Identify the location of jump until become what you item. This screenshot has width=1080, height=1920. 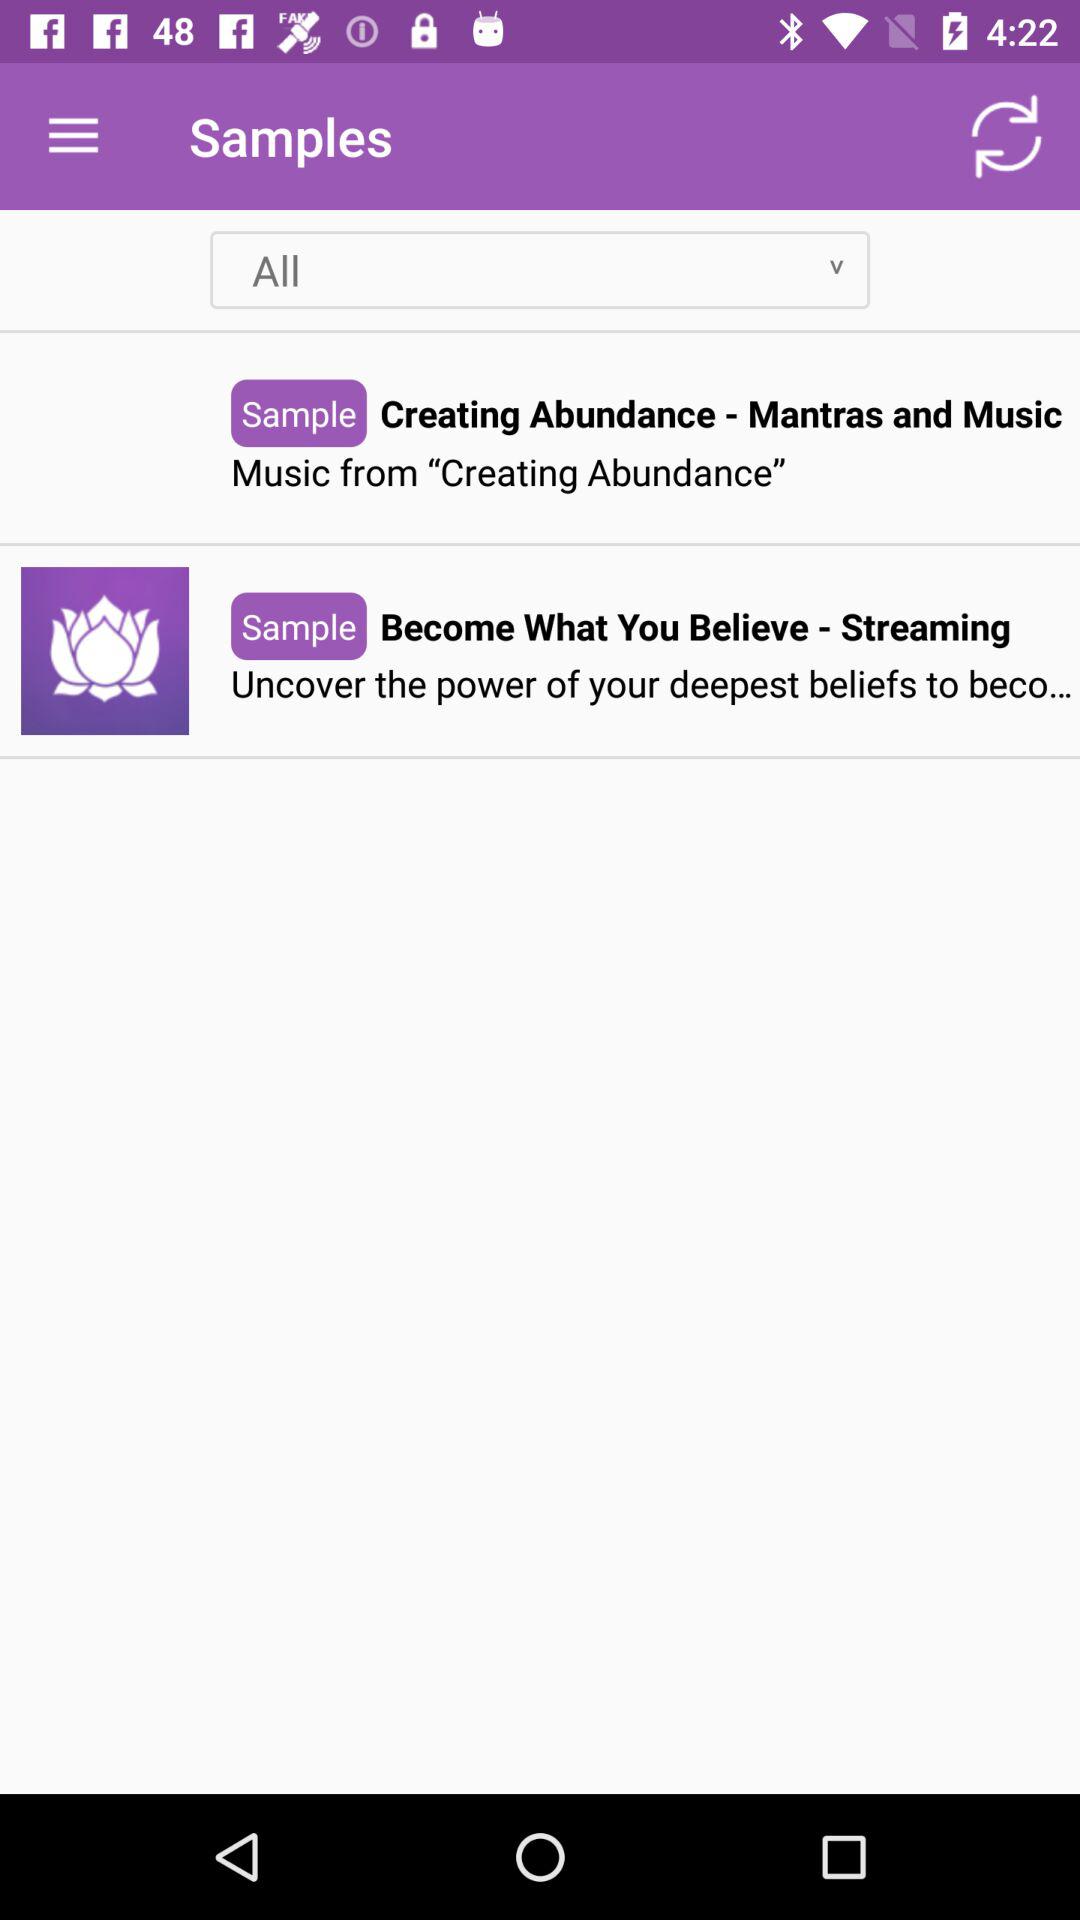
(695, 626).